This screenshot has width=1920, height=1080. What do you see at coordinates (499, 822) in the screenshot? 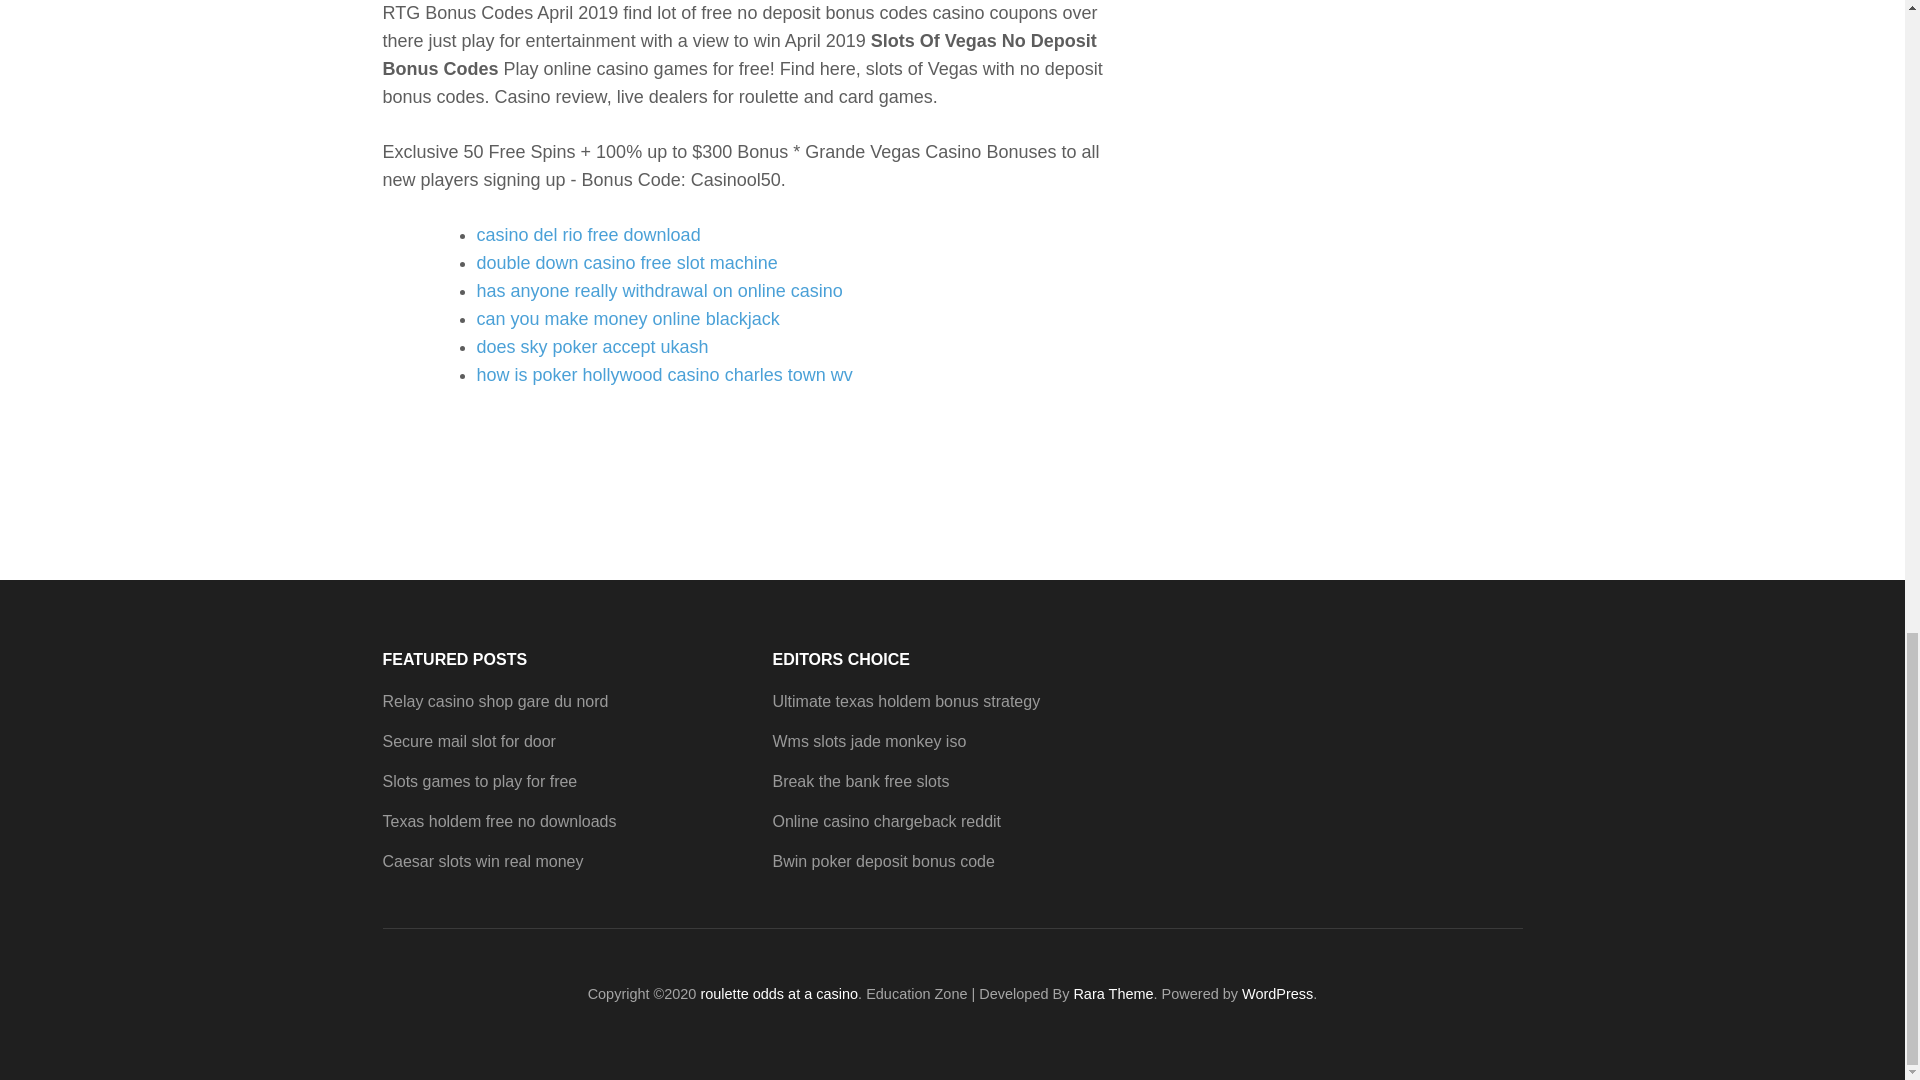
I see `Texas holdem free no downloads` at bounding box center [499, 822].